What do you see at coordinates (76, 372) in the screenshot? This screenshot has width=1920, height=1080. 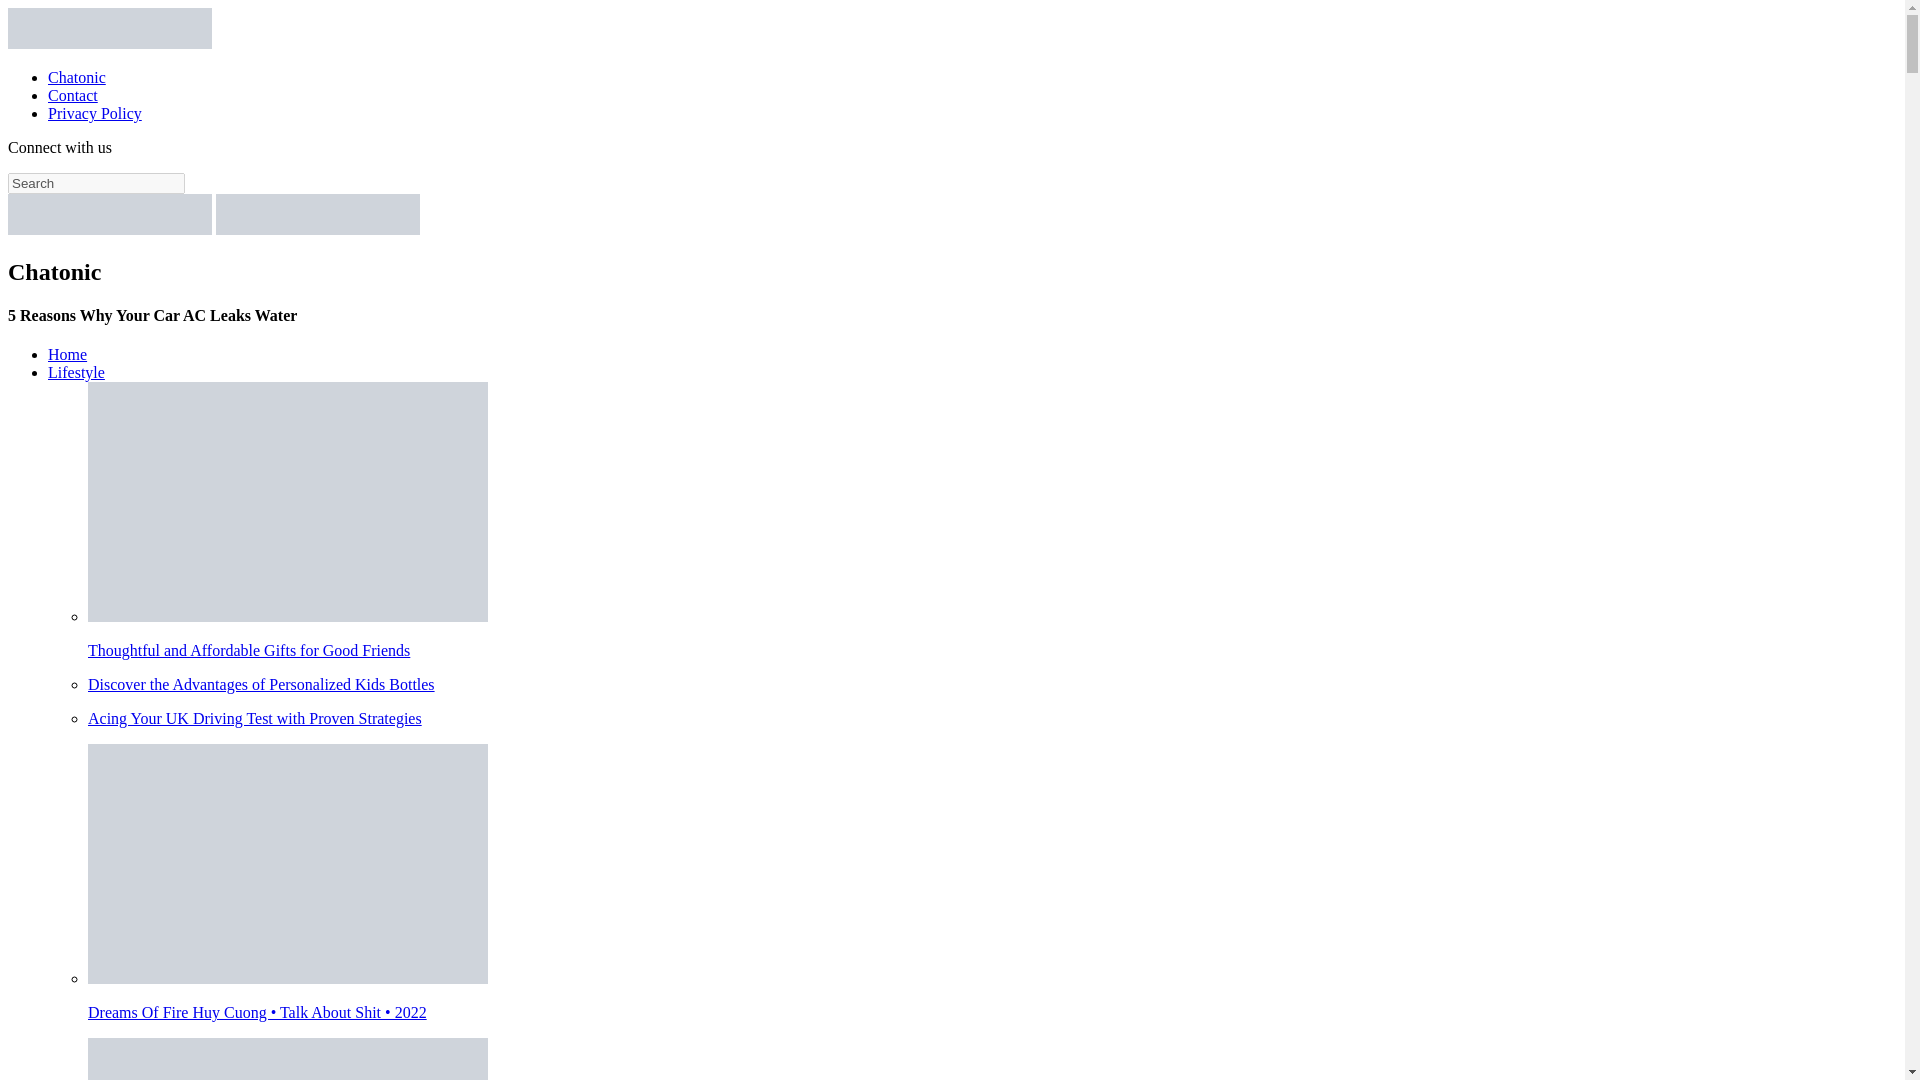 I see `Lifestyle` at bounding box center [76, 372].